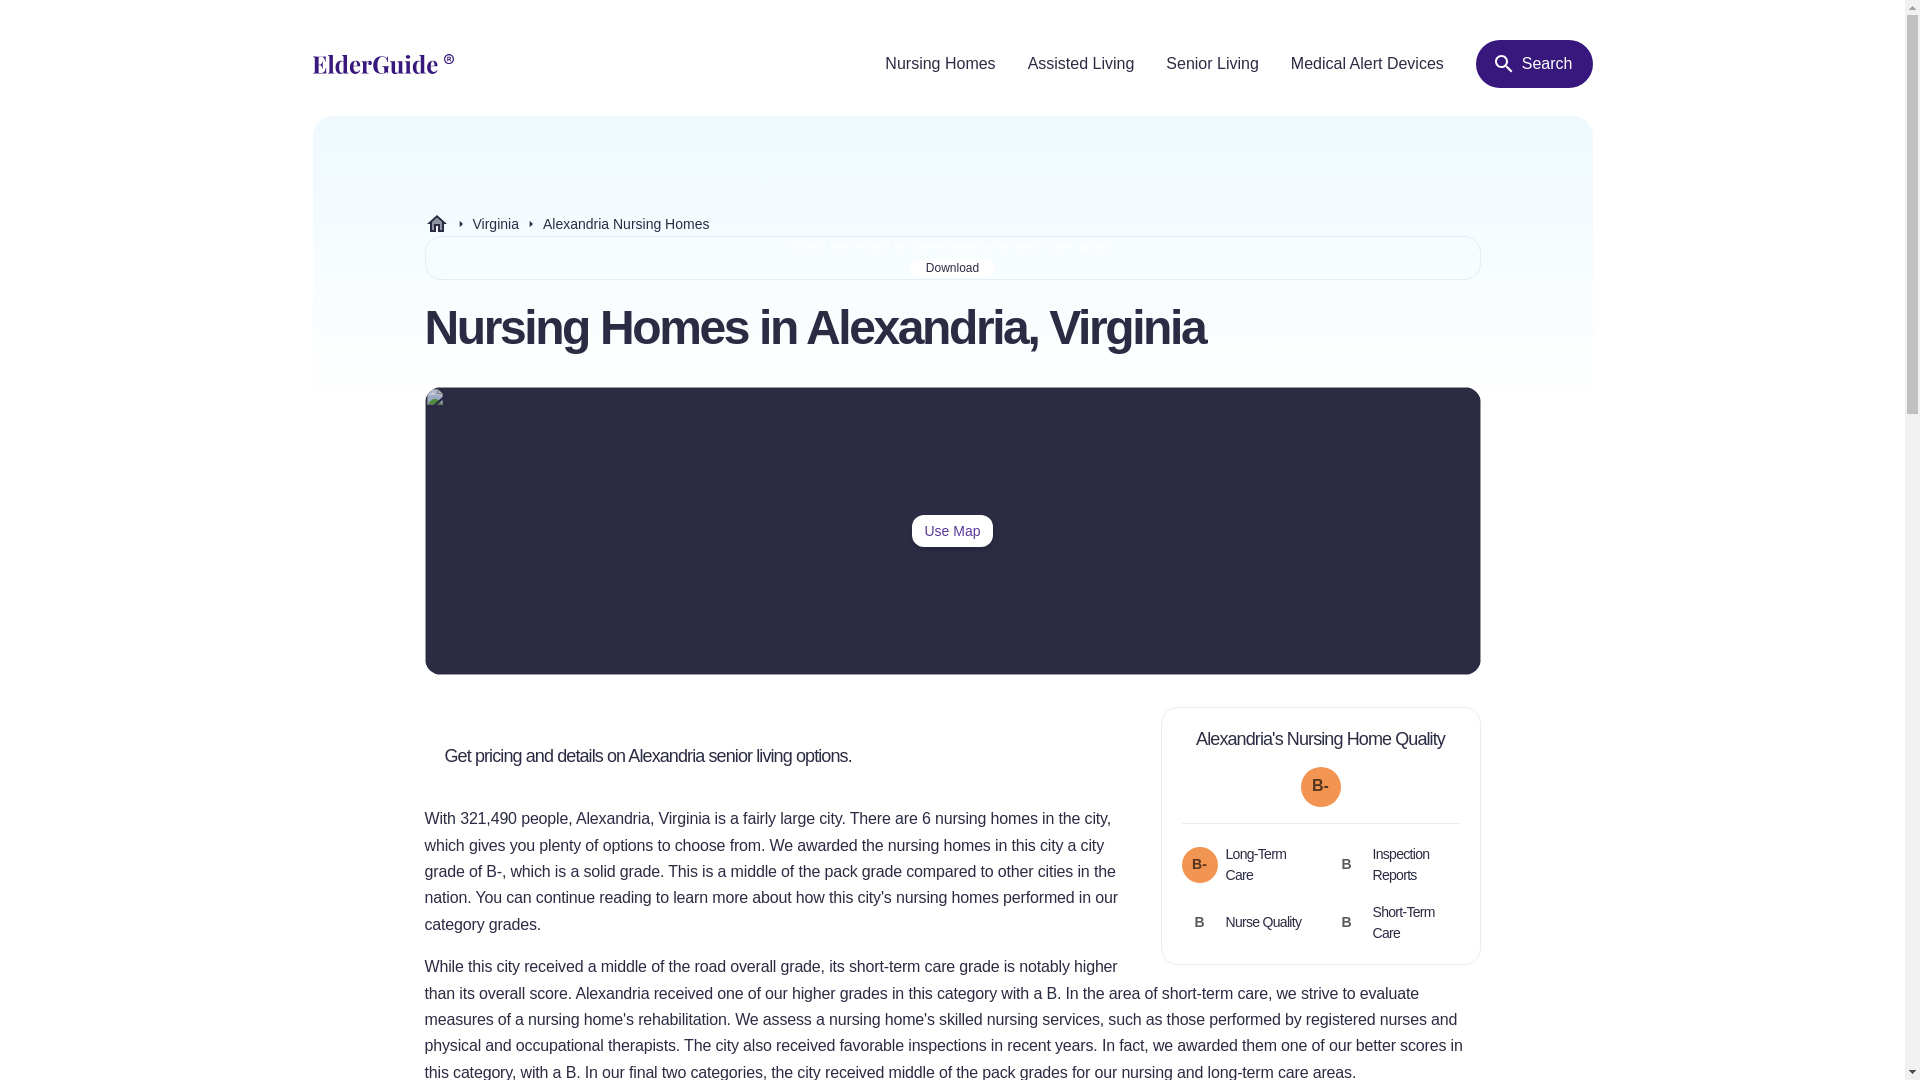 The width and height of the screenshot is (1920, 1080). Describe the element at coordinates (1080, 64) in the screenshot. I see `Assisted Living` at that location.